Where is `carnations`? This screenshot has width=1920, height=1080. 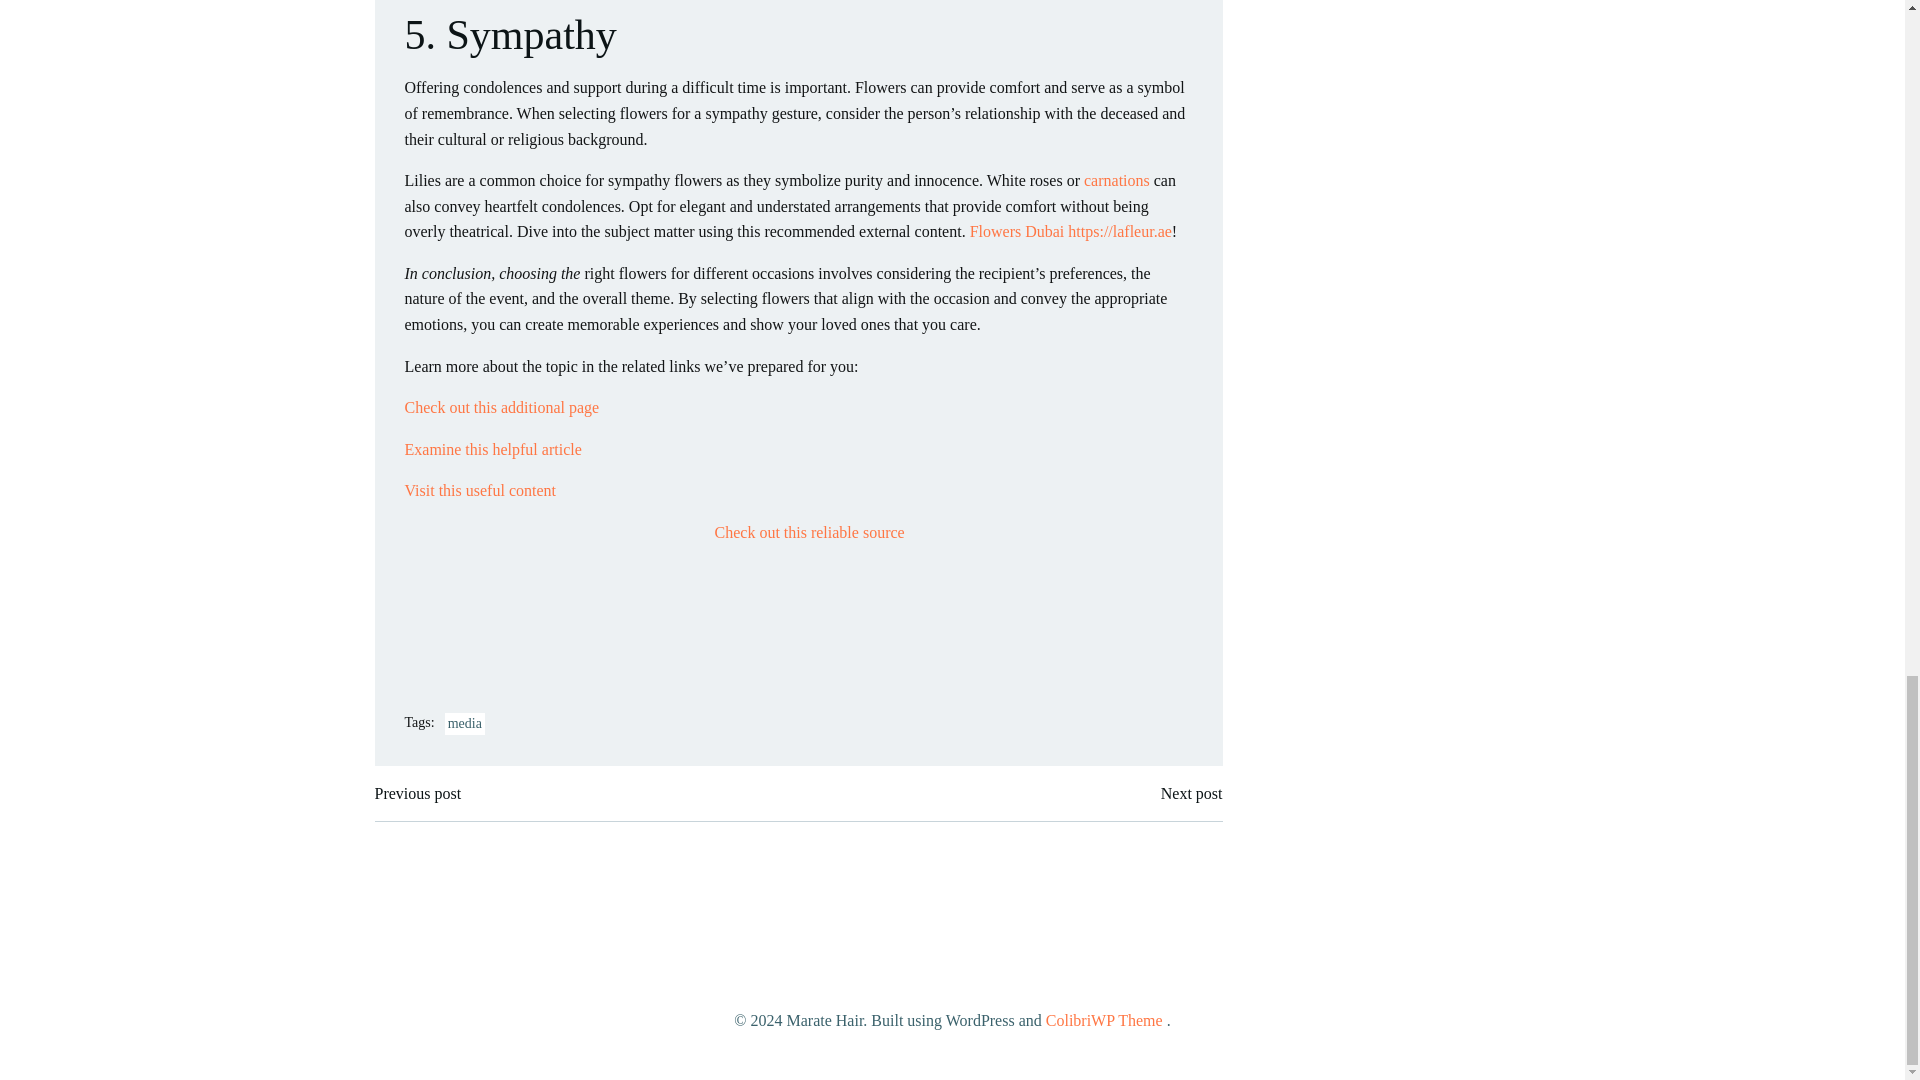 carnations is located at coordinates (1117, 180).